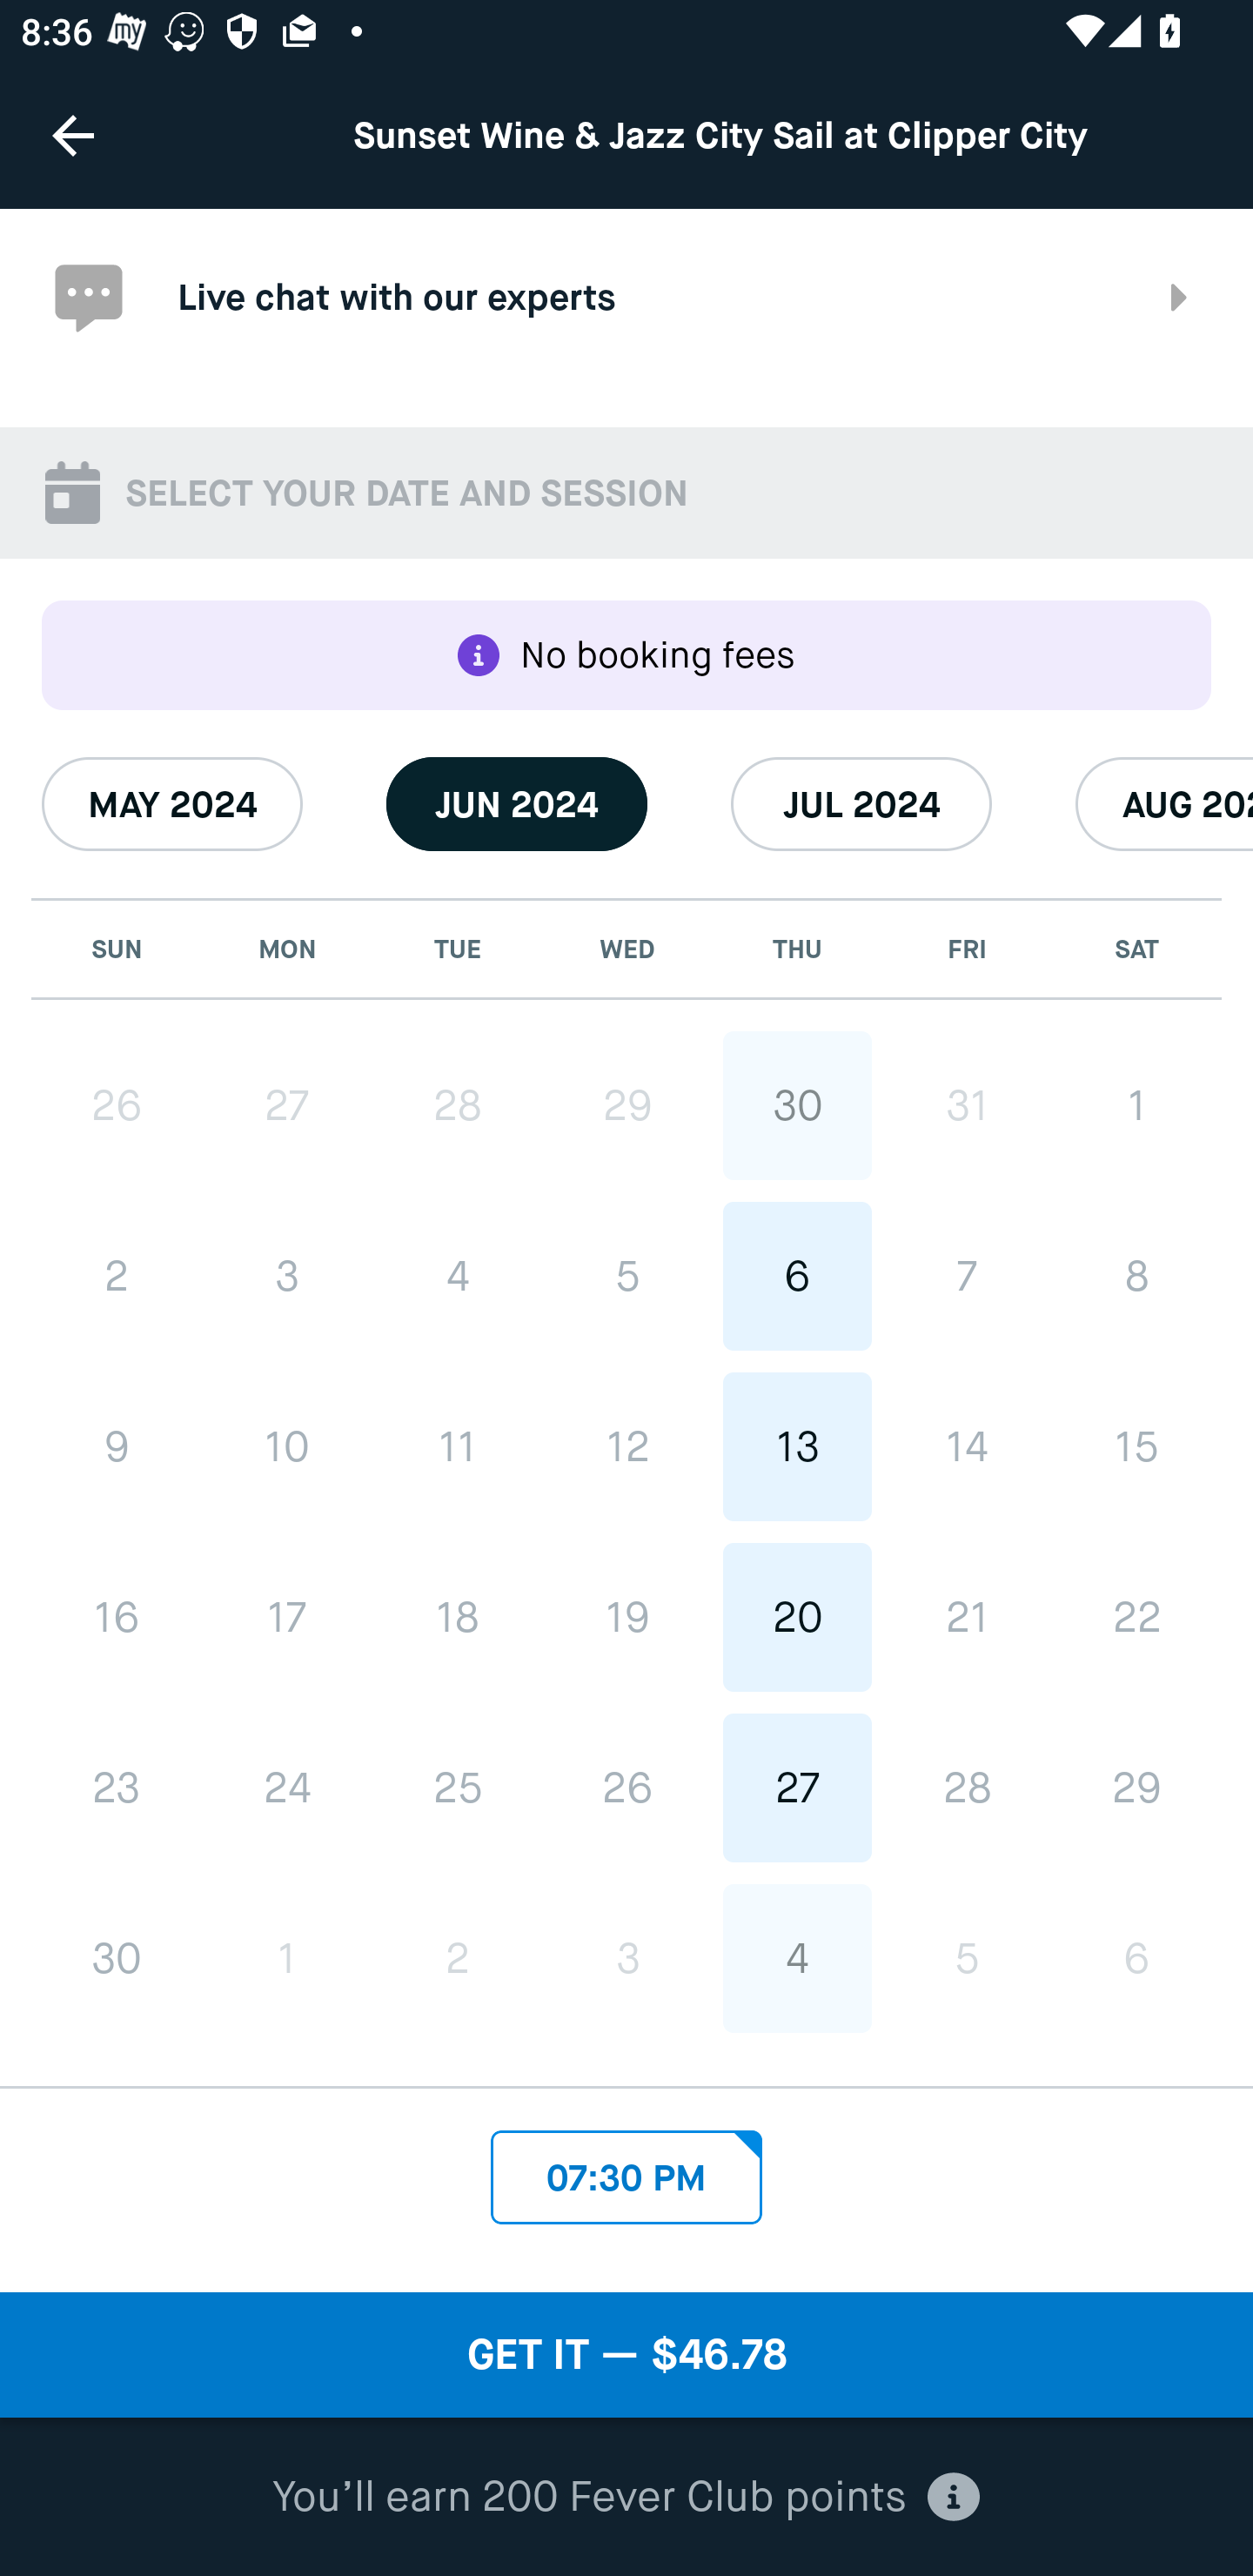  What do you see at coordinates (626, 2355) in the screenshot?
I see `GET IT — $46.78` at bounding box center [626, 2355].